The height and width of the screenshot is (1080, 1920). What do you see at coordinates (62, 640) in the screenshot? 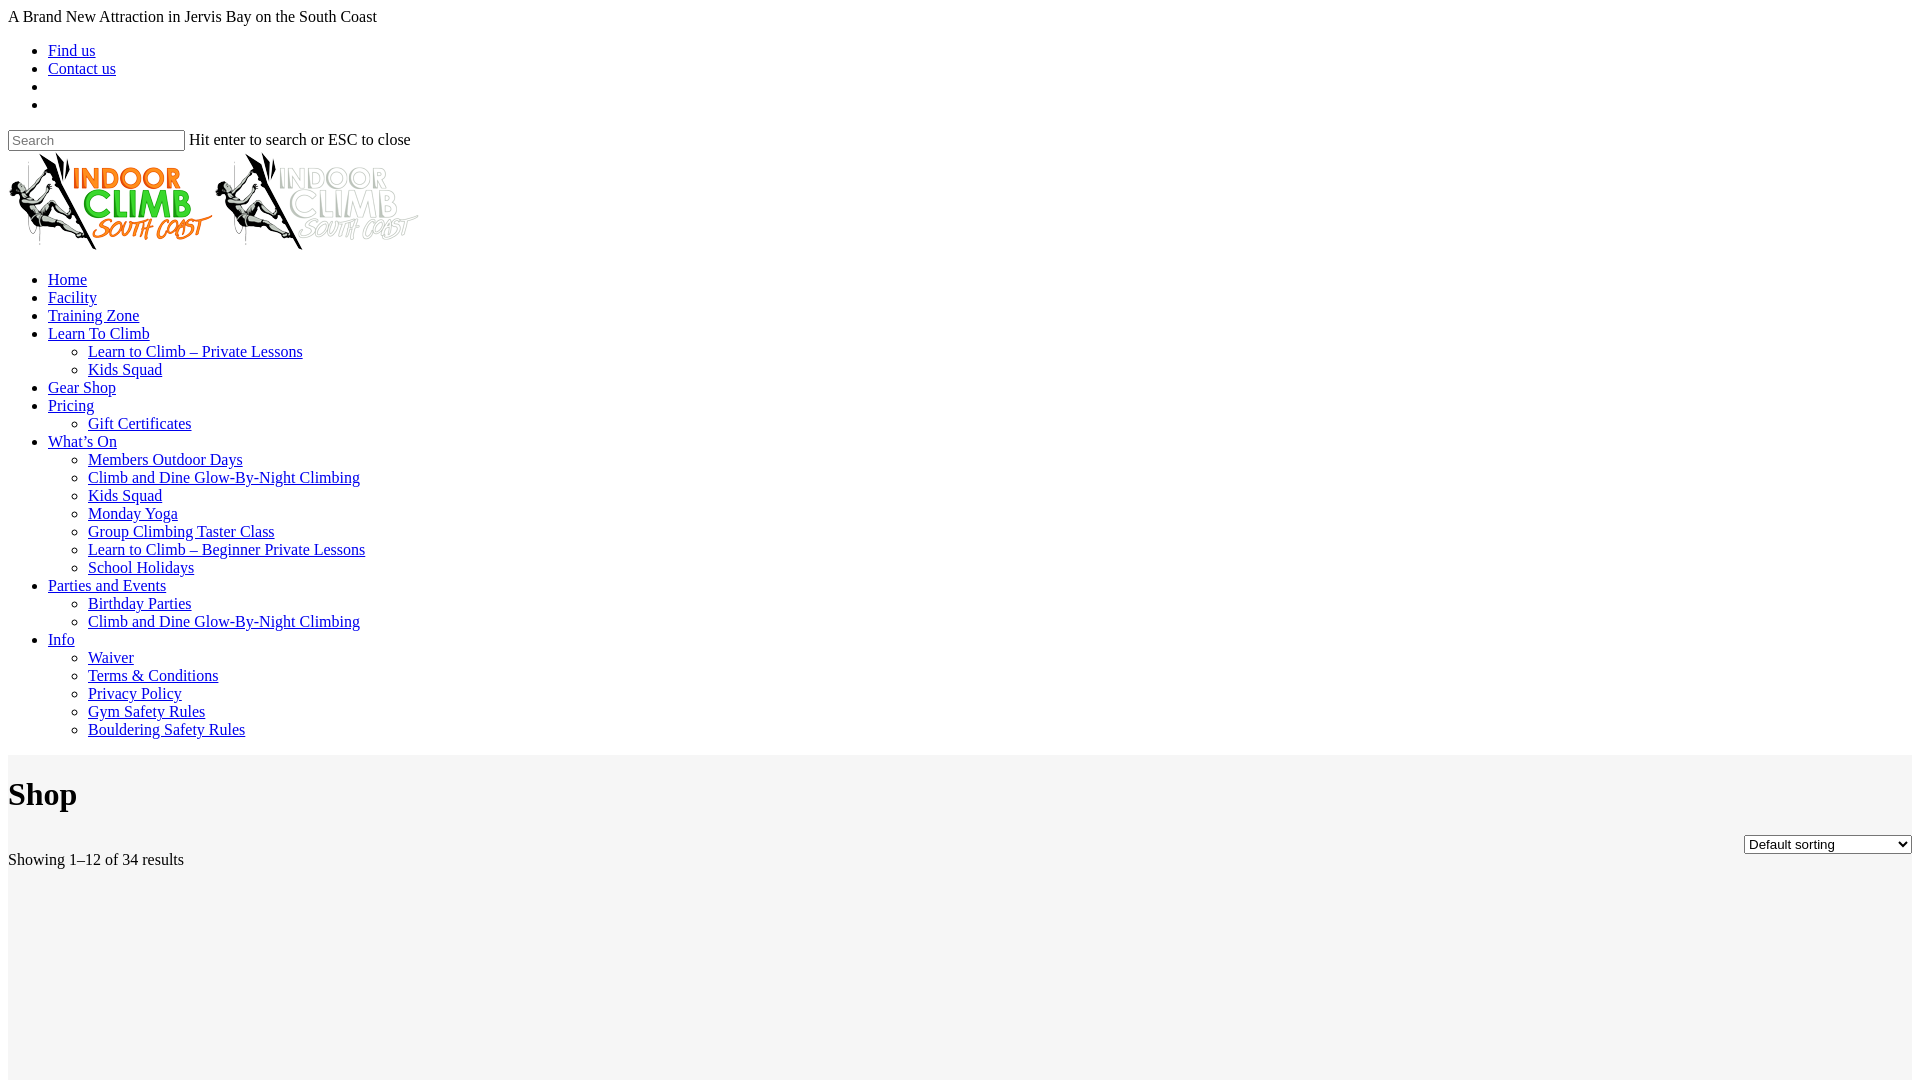
I see `Info` at bounding box center [62, 640].